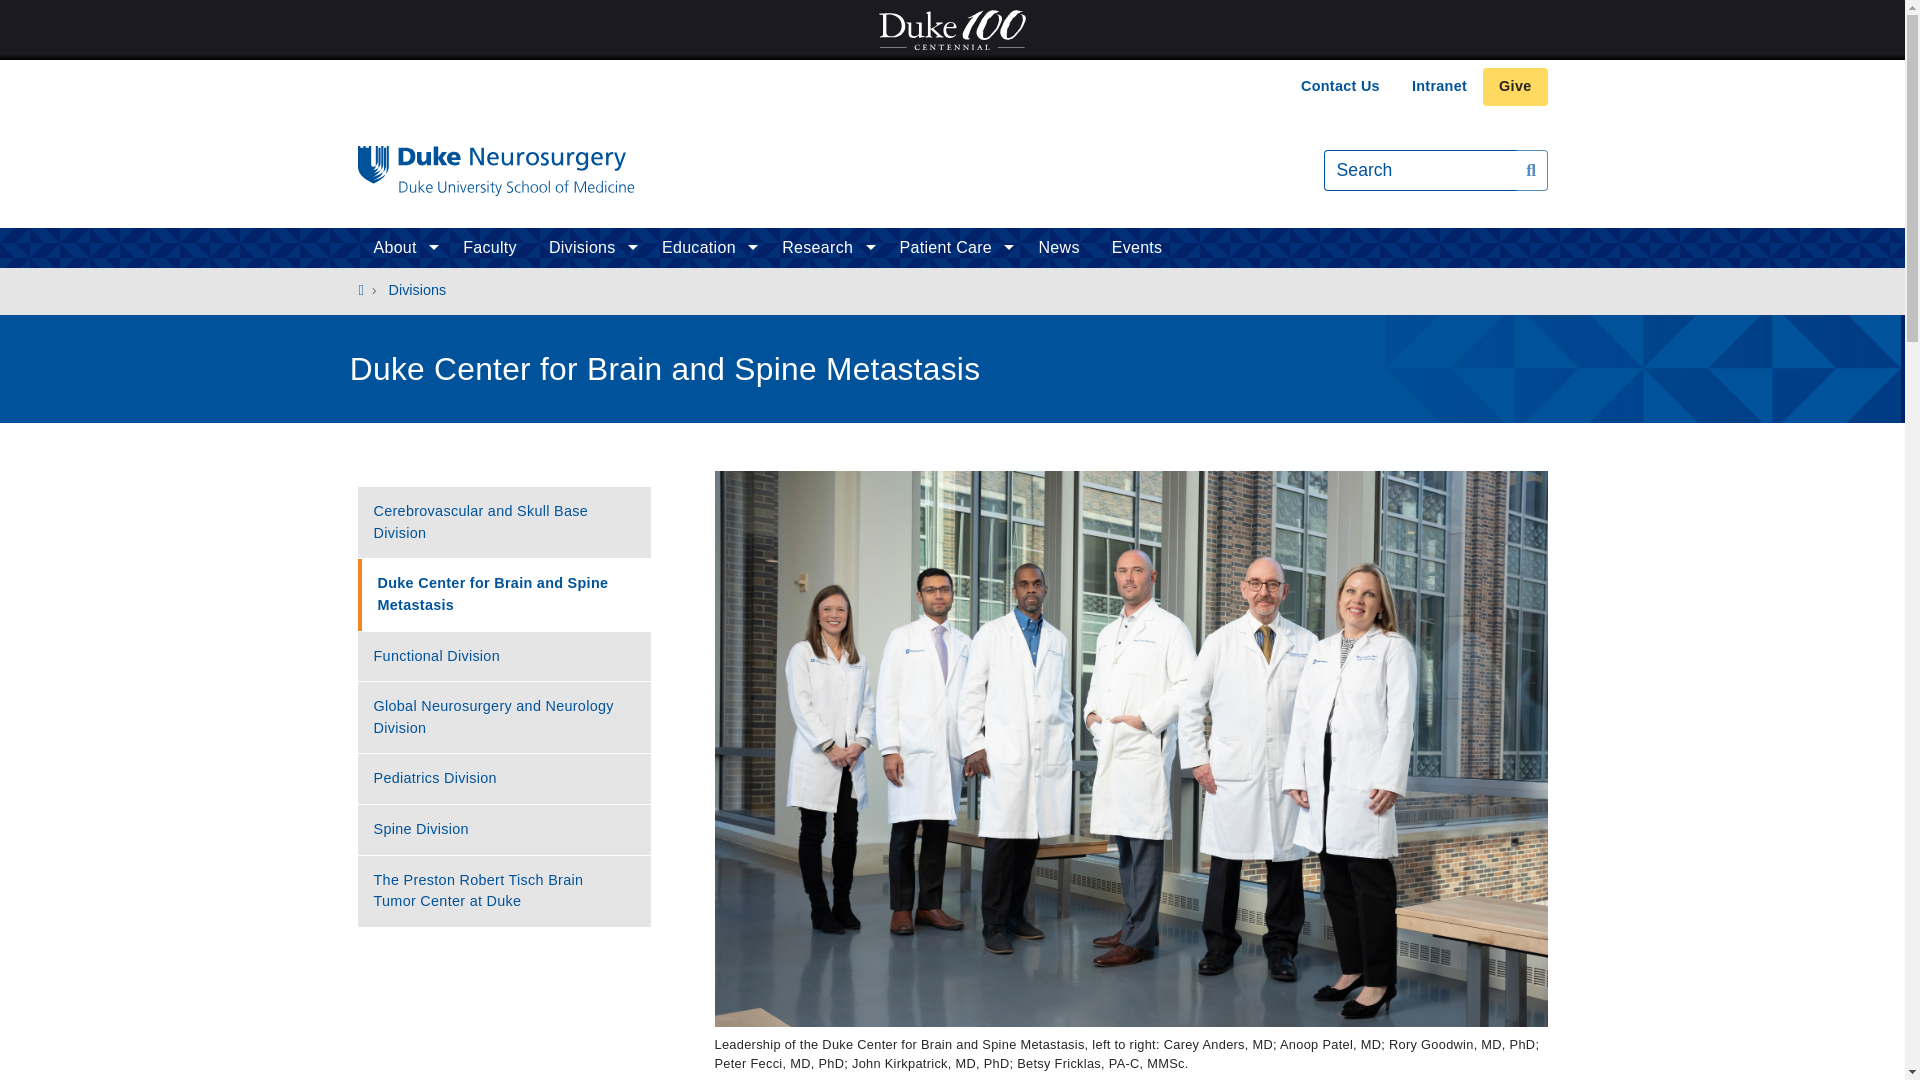 The height and width of the screenshot is (1080, 1920). What do you see at coordinates (1340, 86) in the screenshot?
I see `Contact Us` at bounding box center [1340, 86].